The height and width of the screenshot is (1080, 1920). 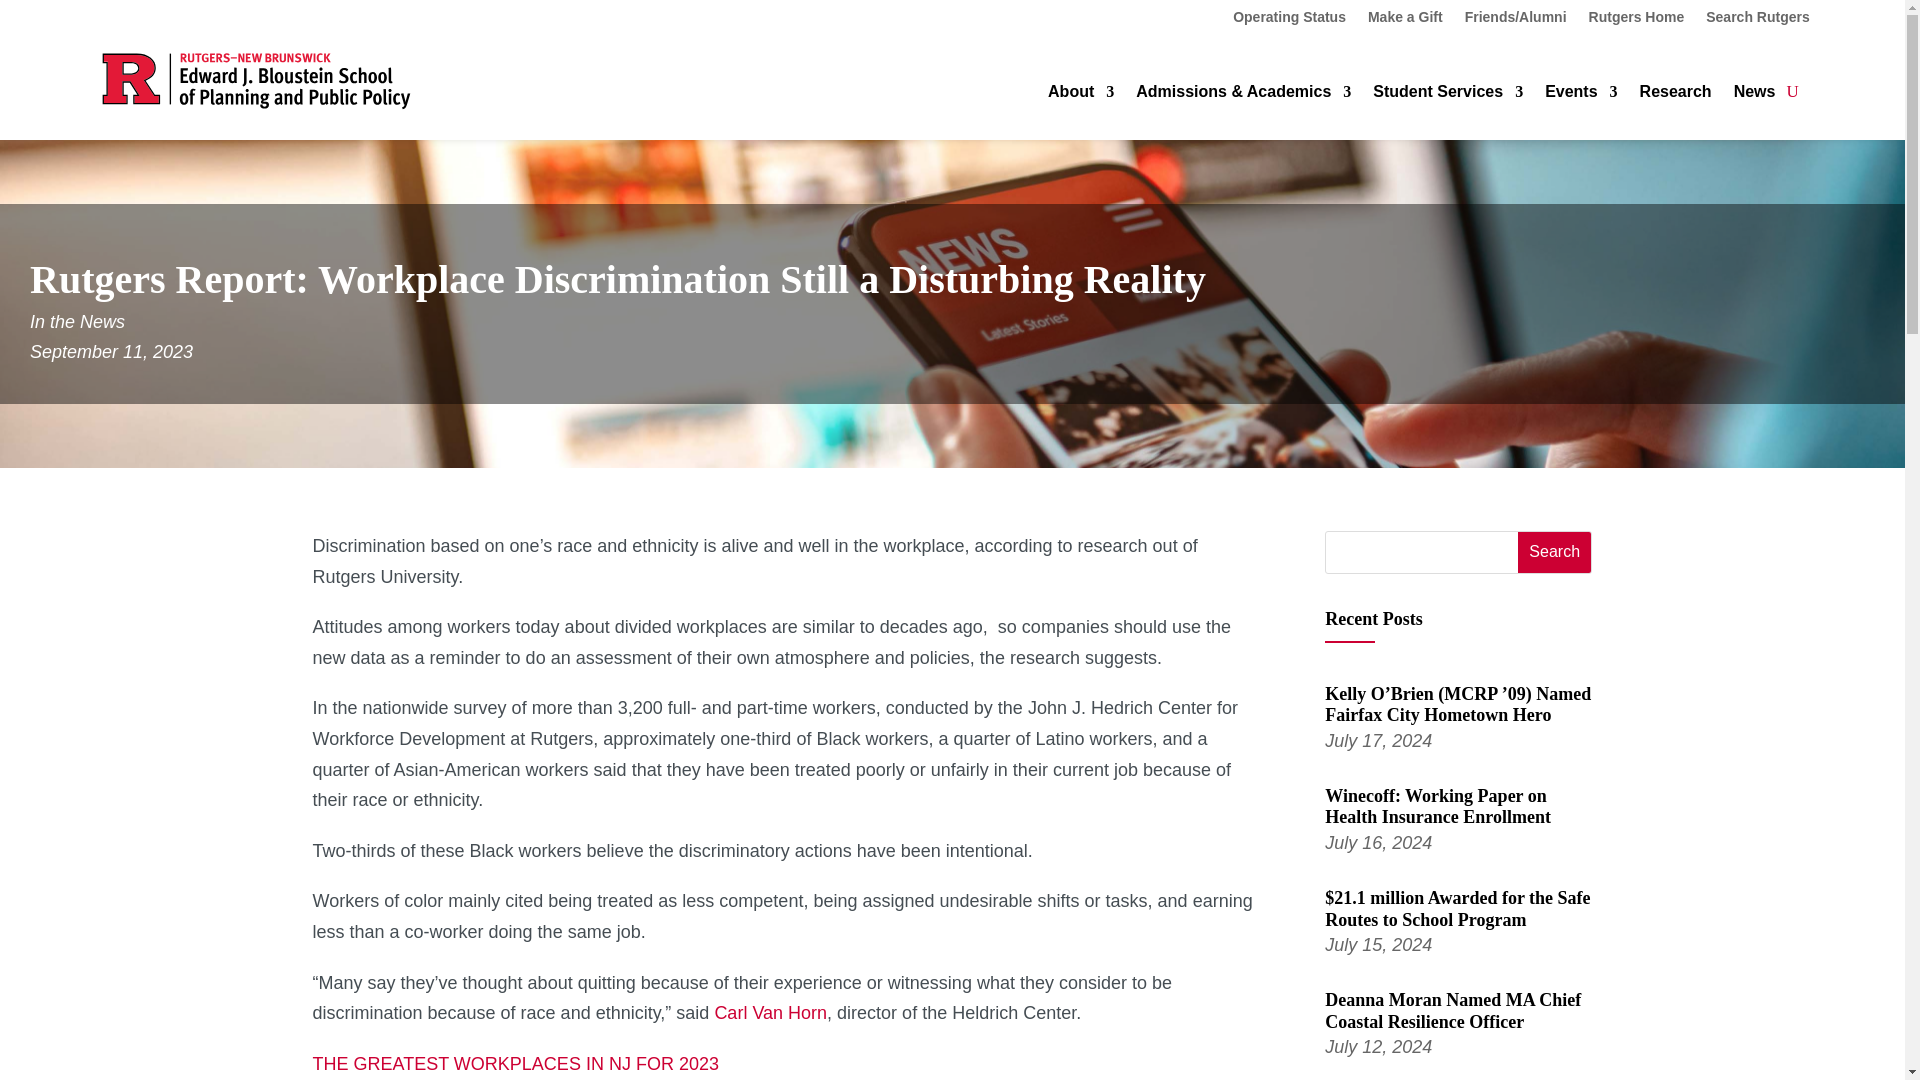 I want to click on Search Rutgers, so click(x=1757, y=20).